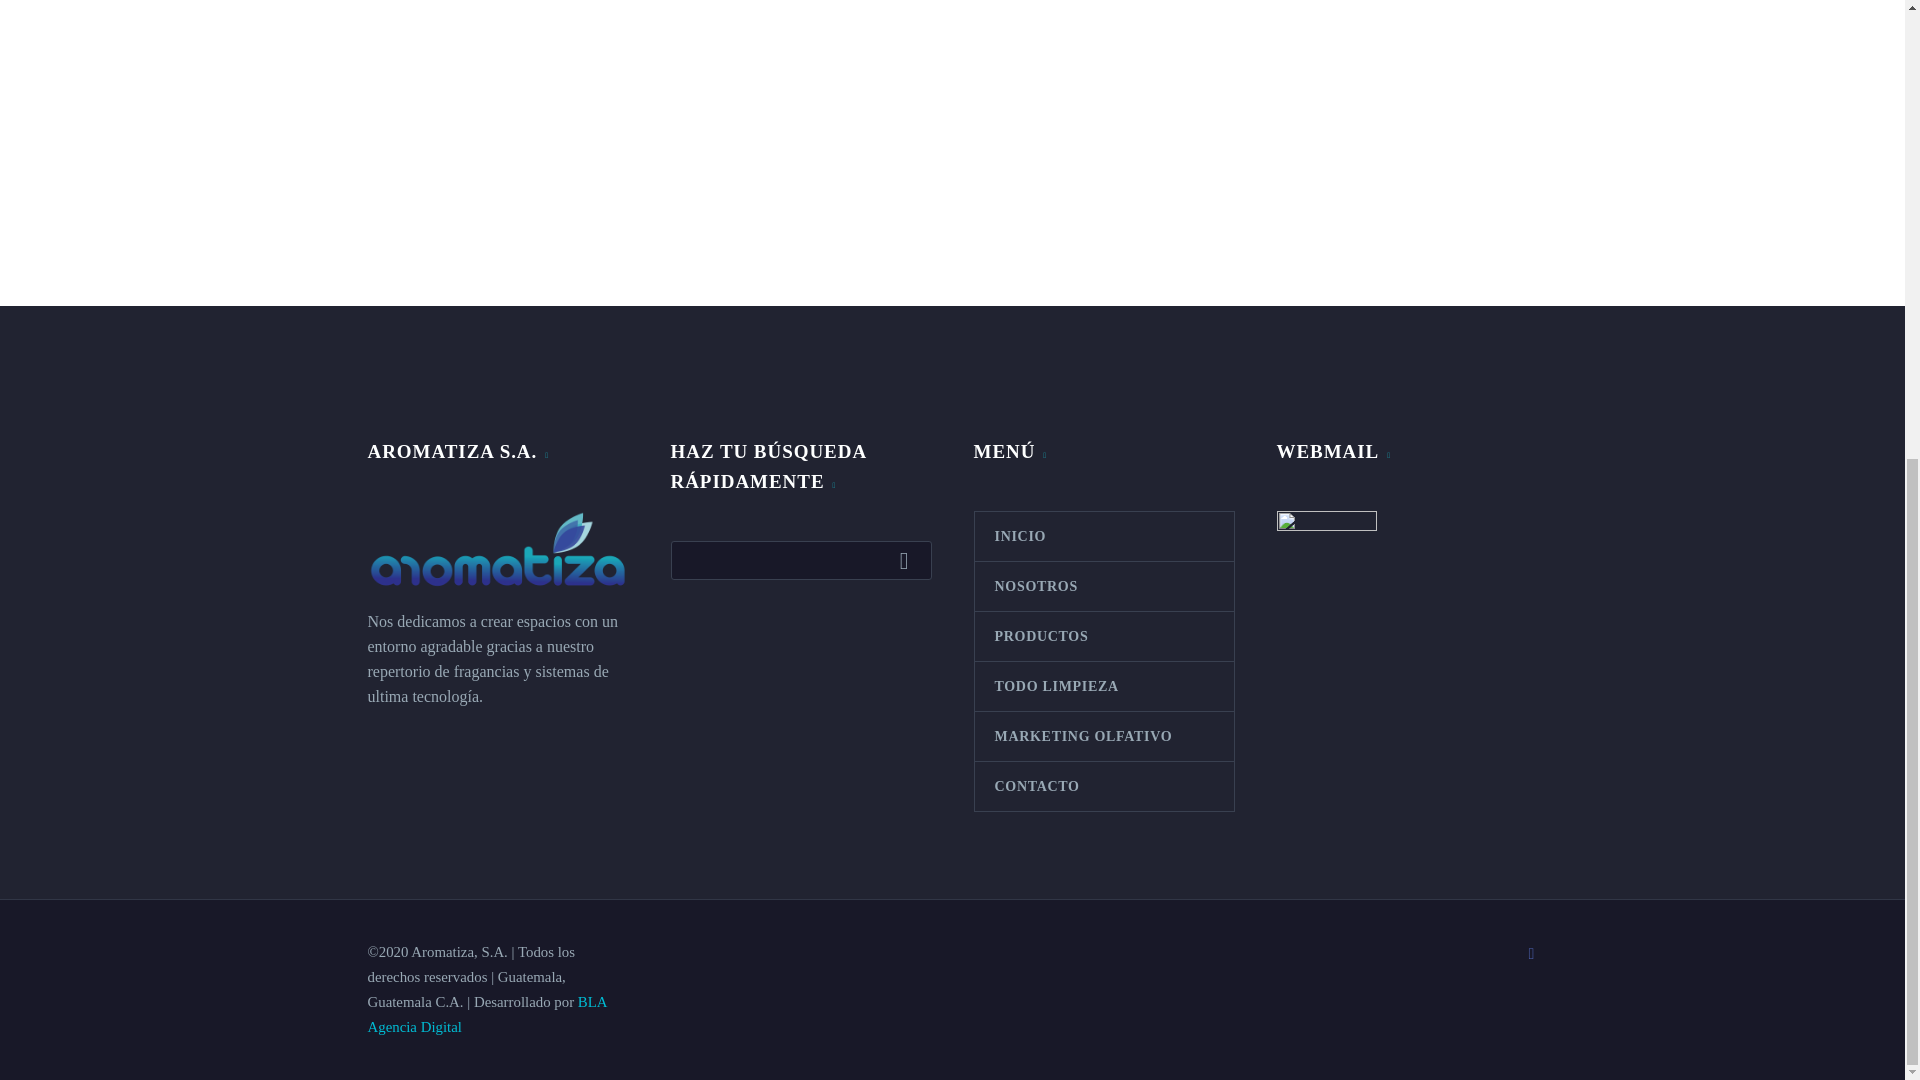 Image resolution: width=1920 pixels, height=1080 pixels. Describe the element at coordinates (1102, 686) in the screenshot. I see `TODO LIMPIEZA` at that location.